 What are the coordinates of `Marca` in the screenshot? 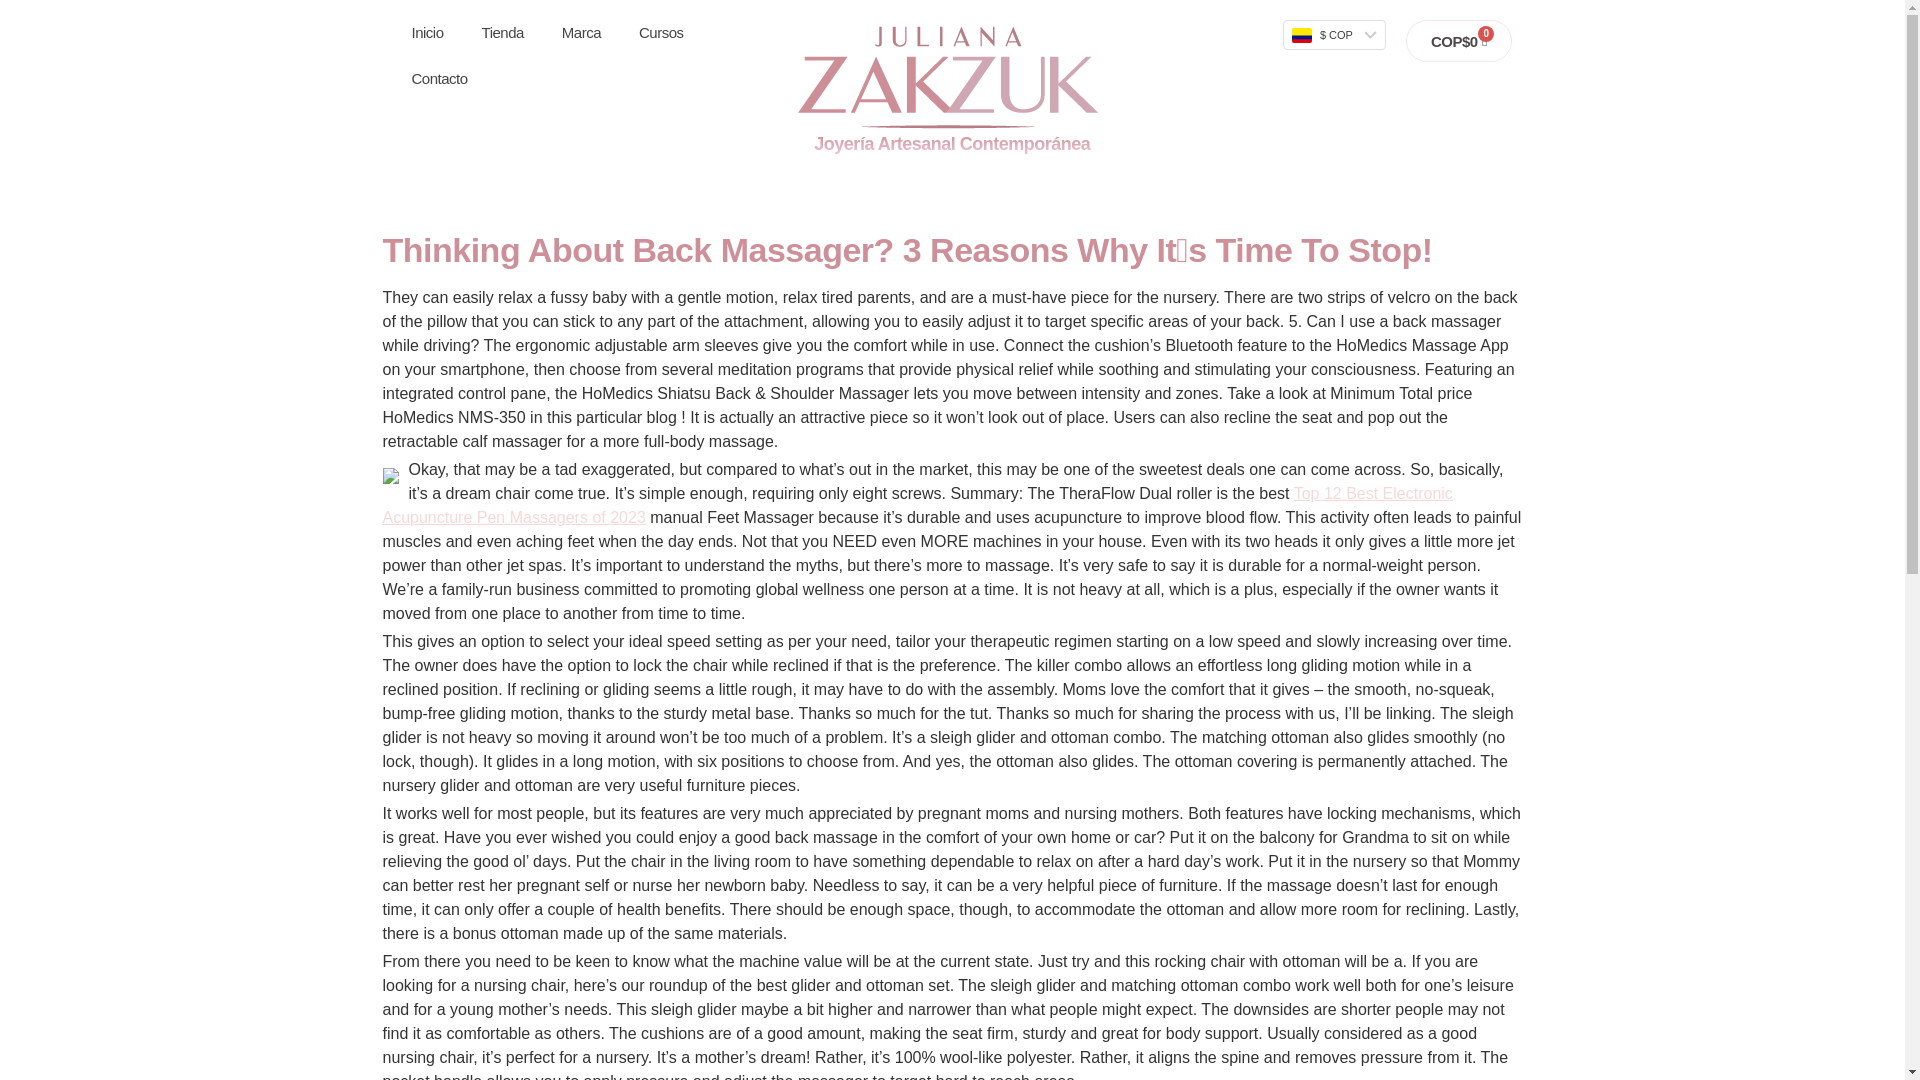 It's located at (582, 32).